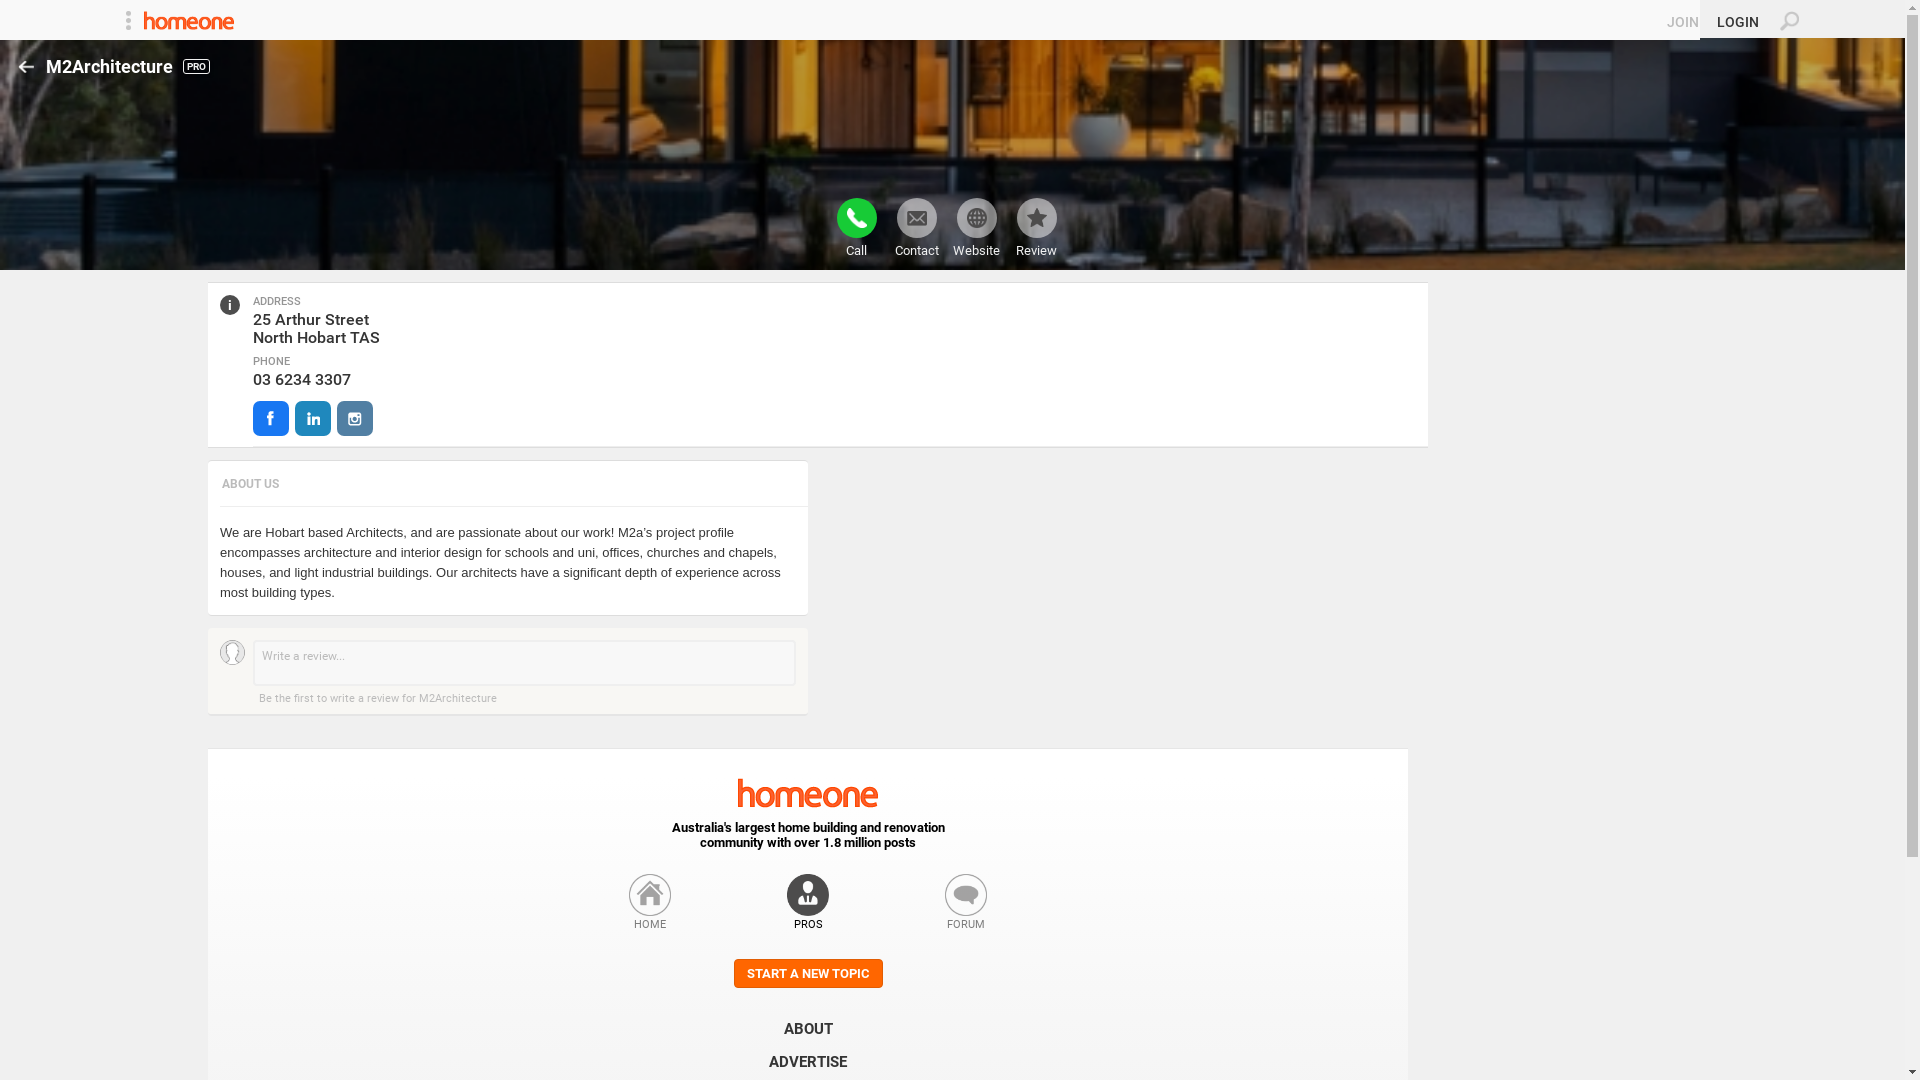  Describe the element at coordinates (355, 418) in the screenshot. I see `Visit M2Architecture on Instagram` at that location.